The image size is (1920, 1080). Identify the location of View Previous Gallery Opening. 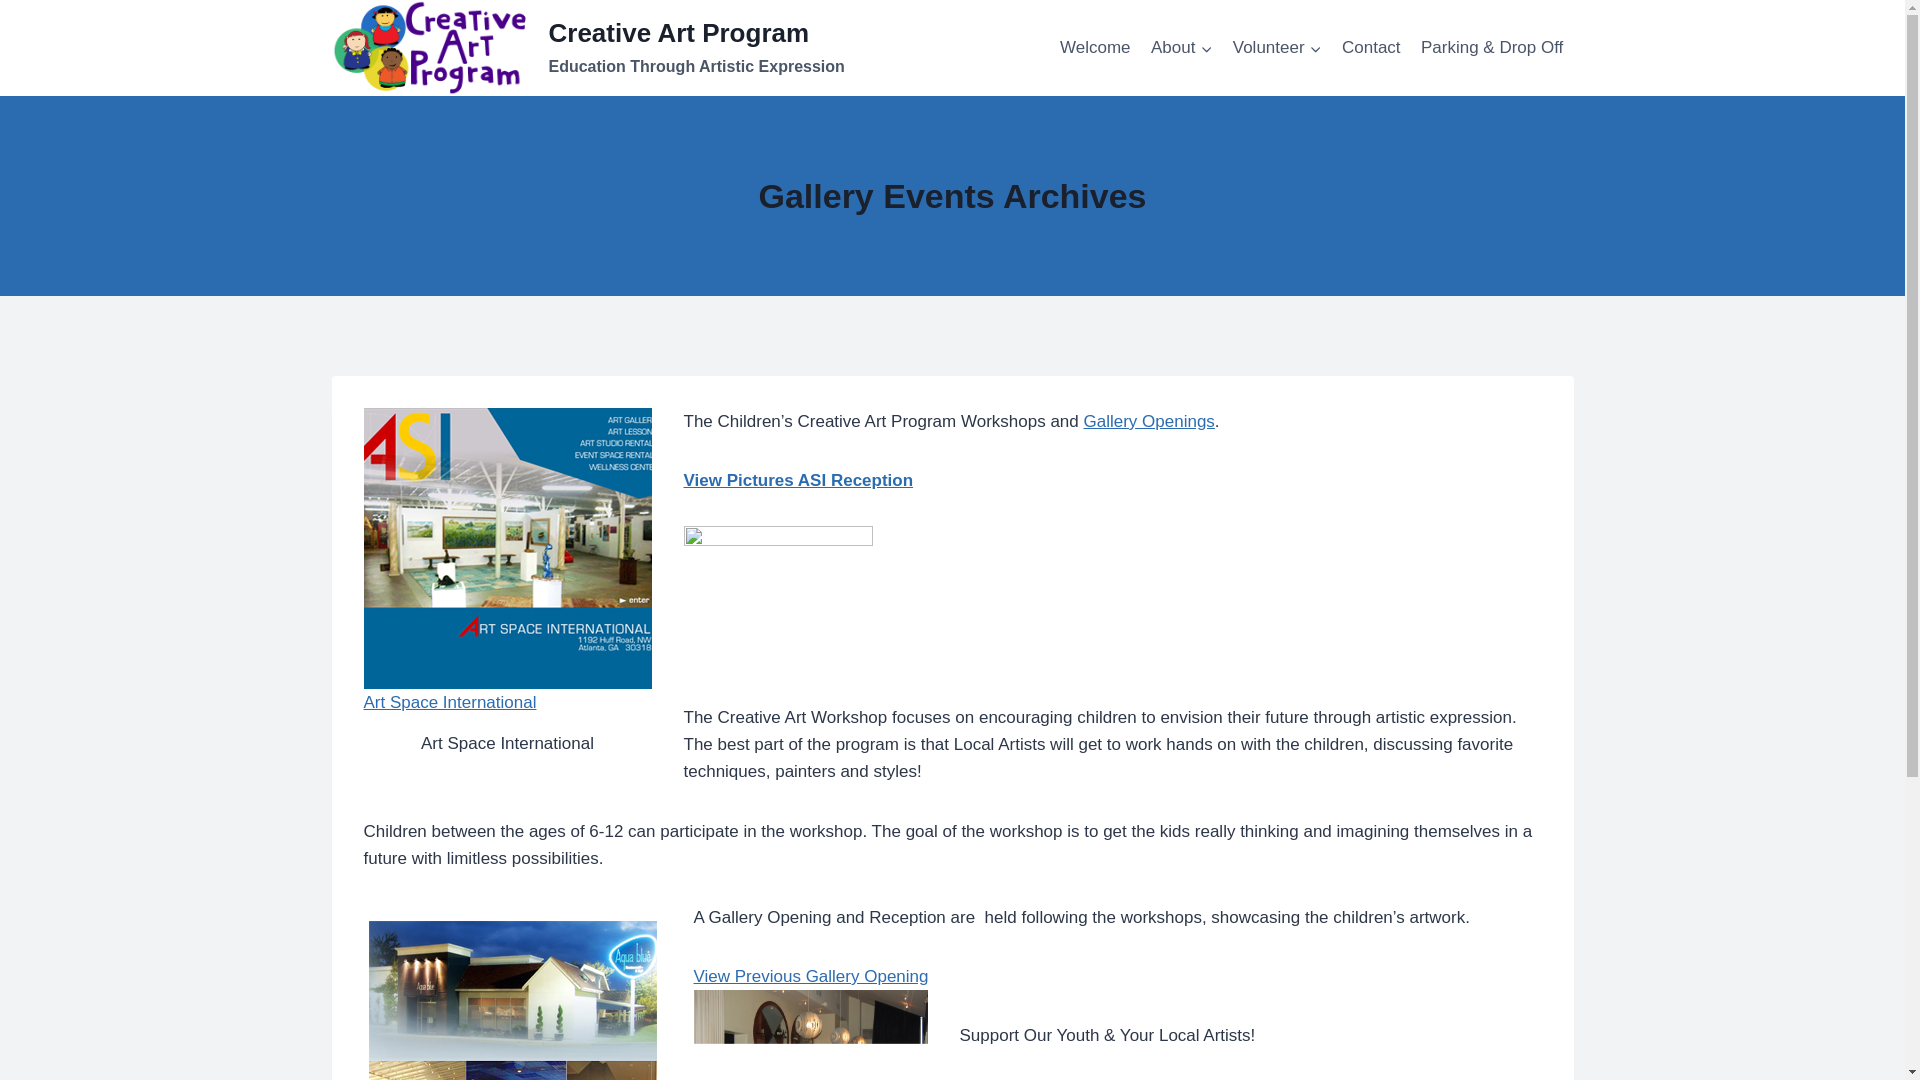
(811, 976).